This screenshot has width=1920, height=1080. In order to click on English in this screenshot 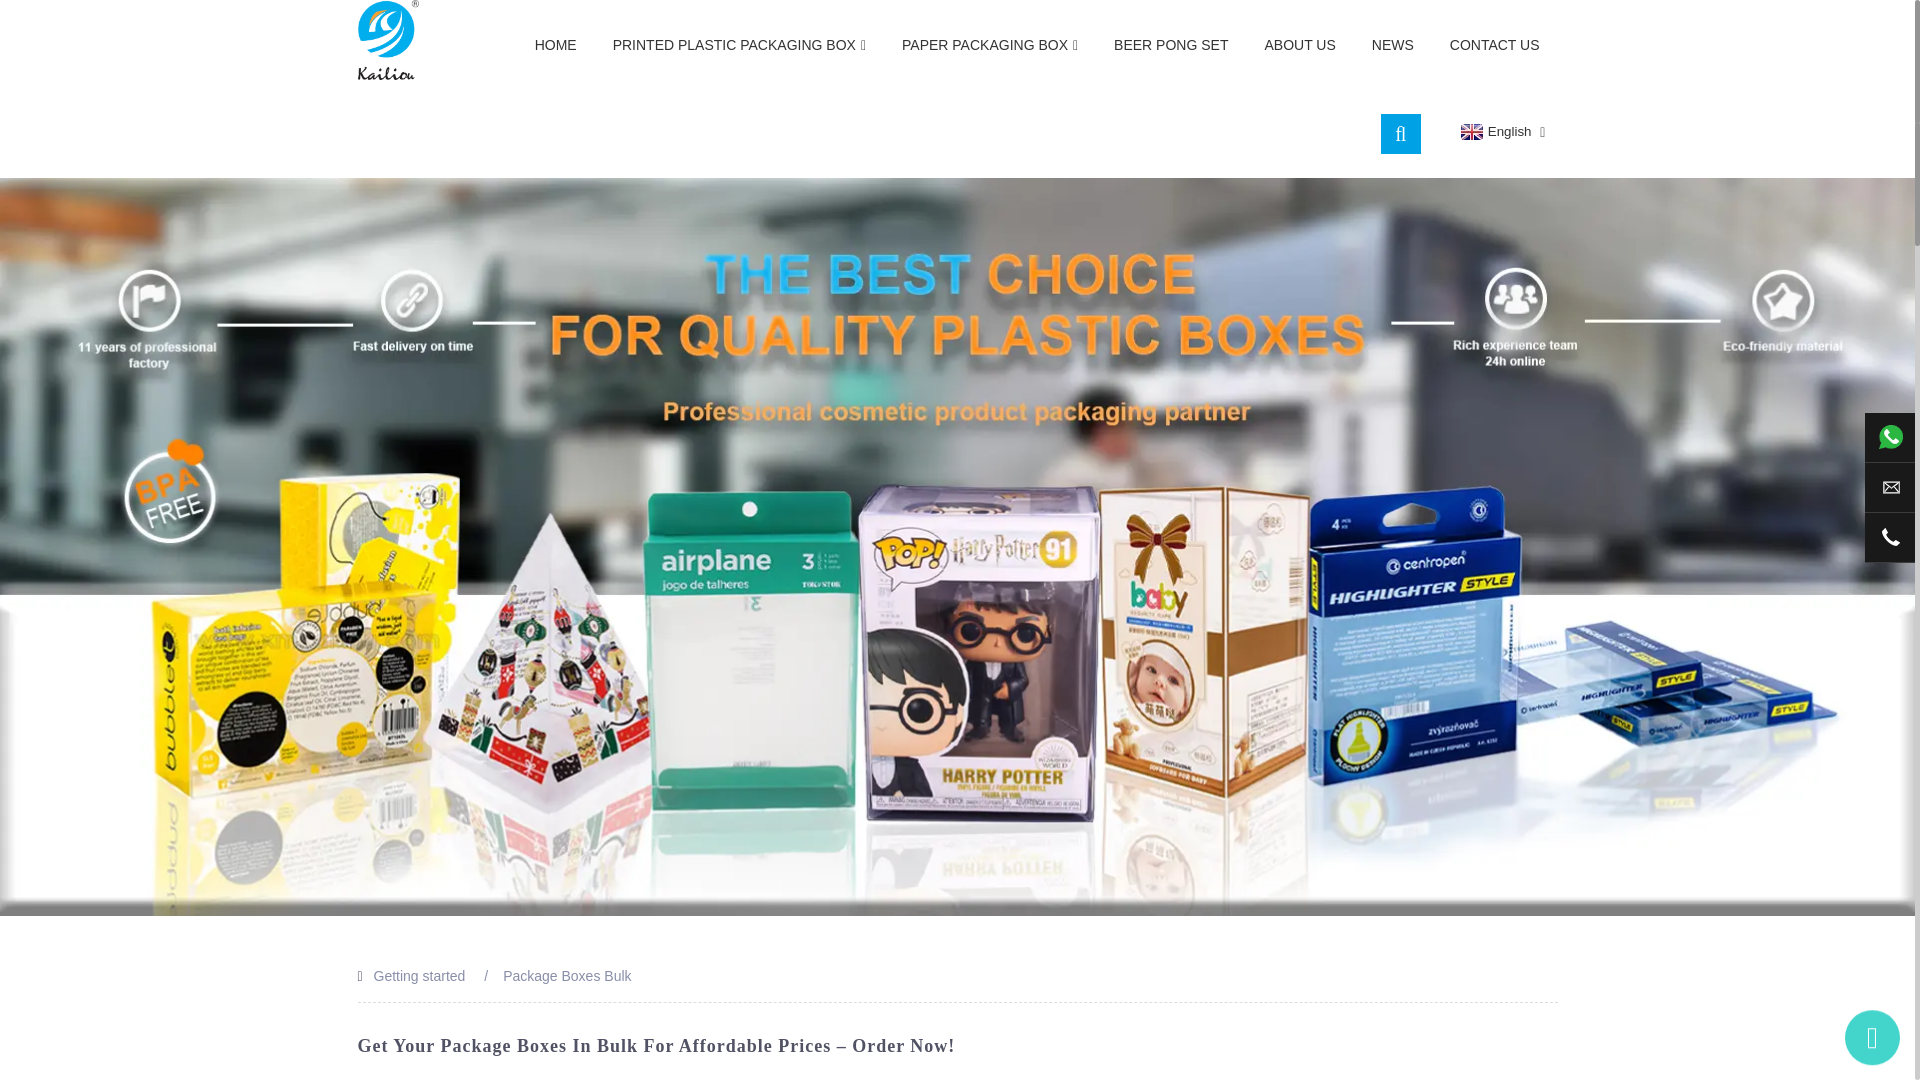, I will do `click(1494, 132)`.